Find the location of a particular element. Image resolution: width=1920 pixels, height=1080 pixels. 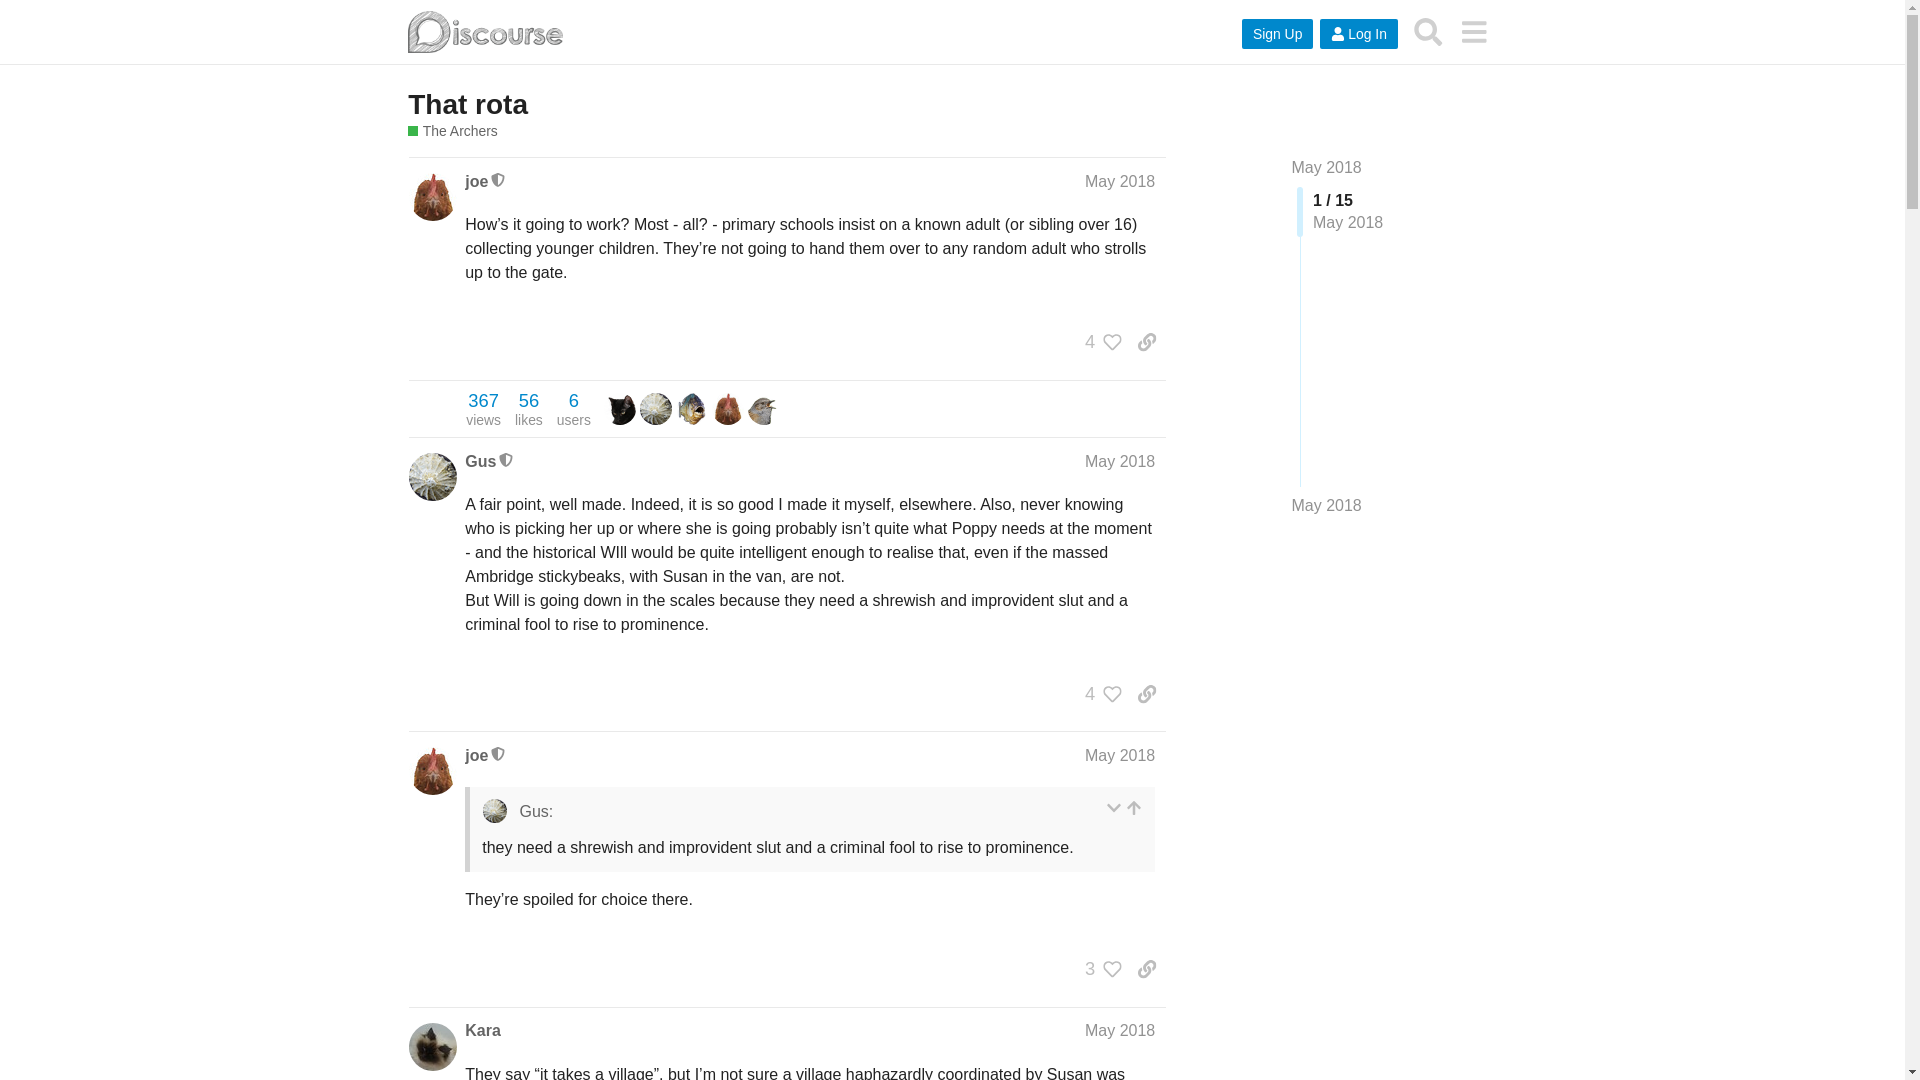

May 2018 is located at coordinates (1326, 167).